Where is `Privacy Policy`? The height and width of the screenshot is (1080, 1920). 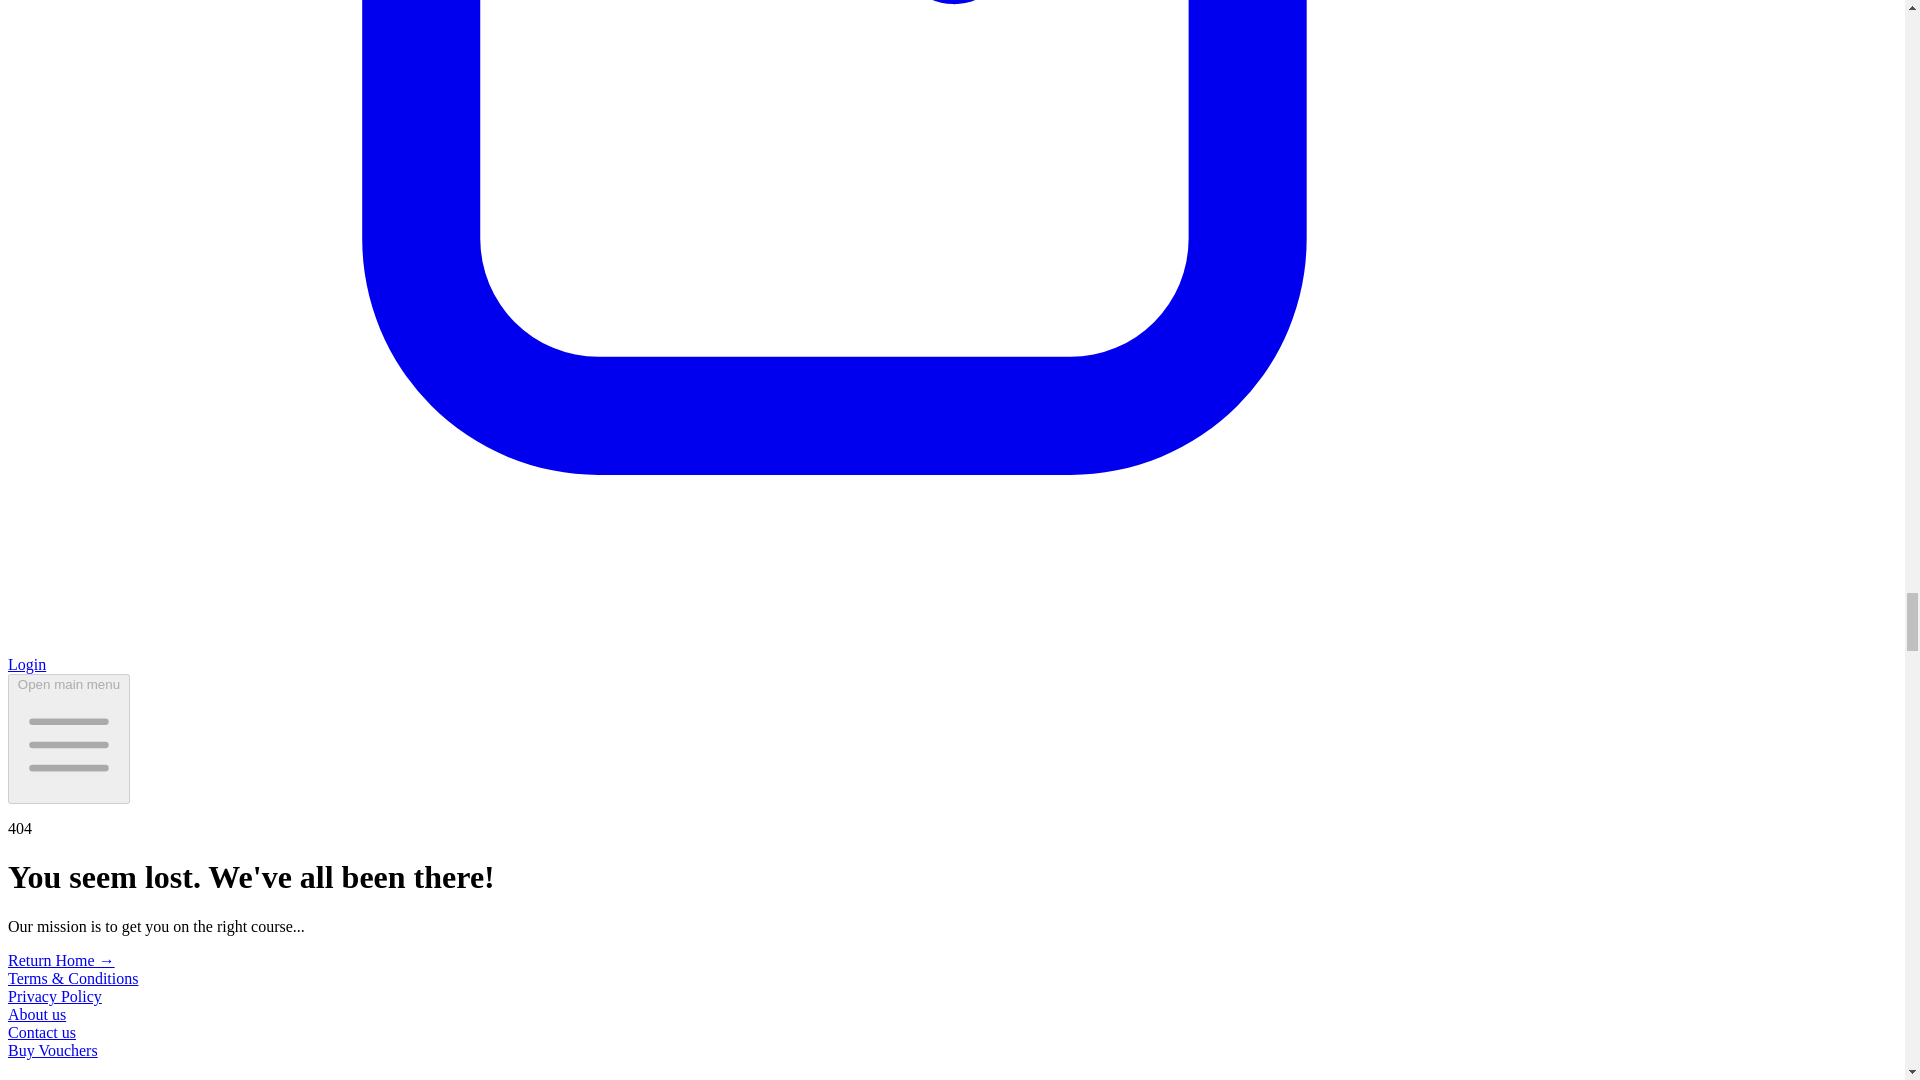 Privacy Policy is located at coordinates (54, 996).